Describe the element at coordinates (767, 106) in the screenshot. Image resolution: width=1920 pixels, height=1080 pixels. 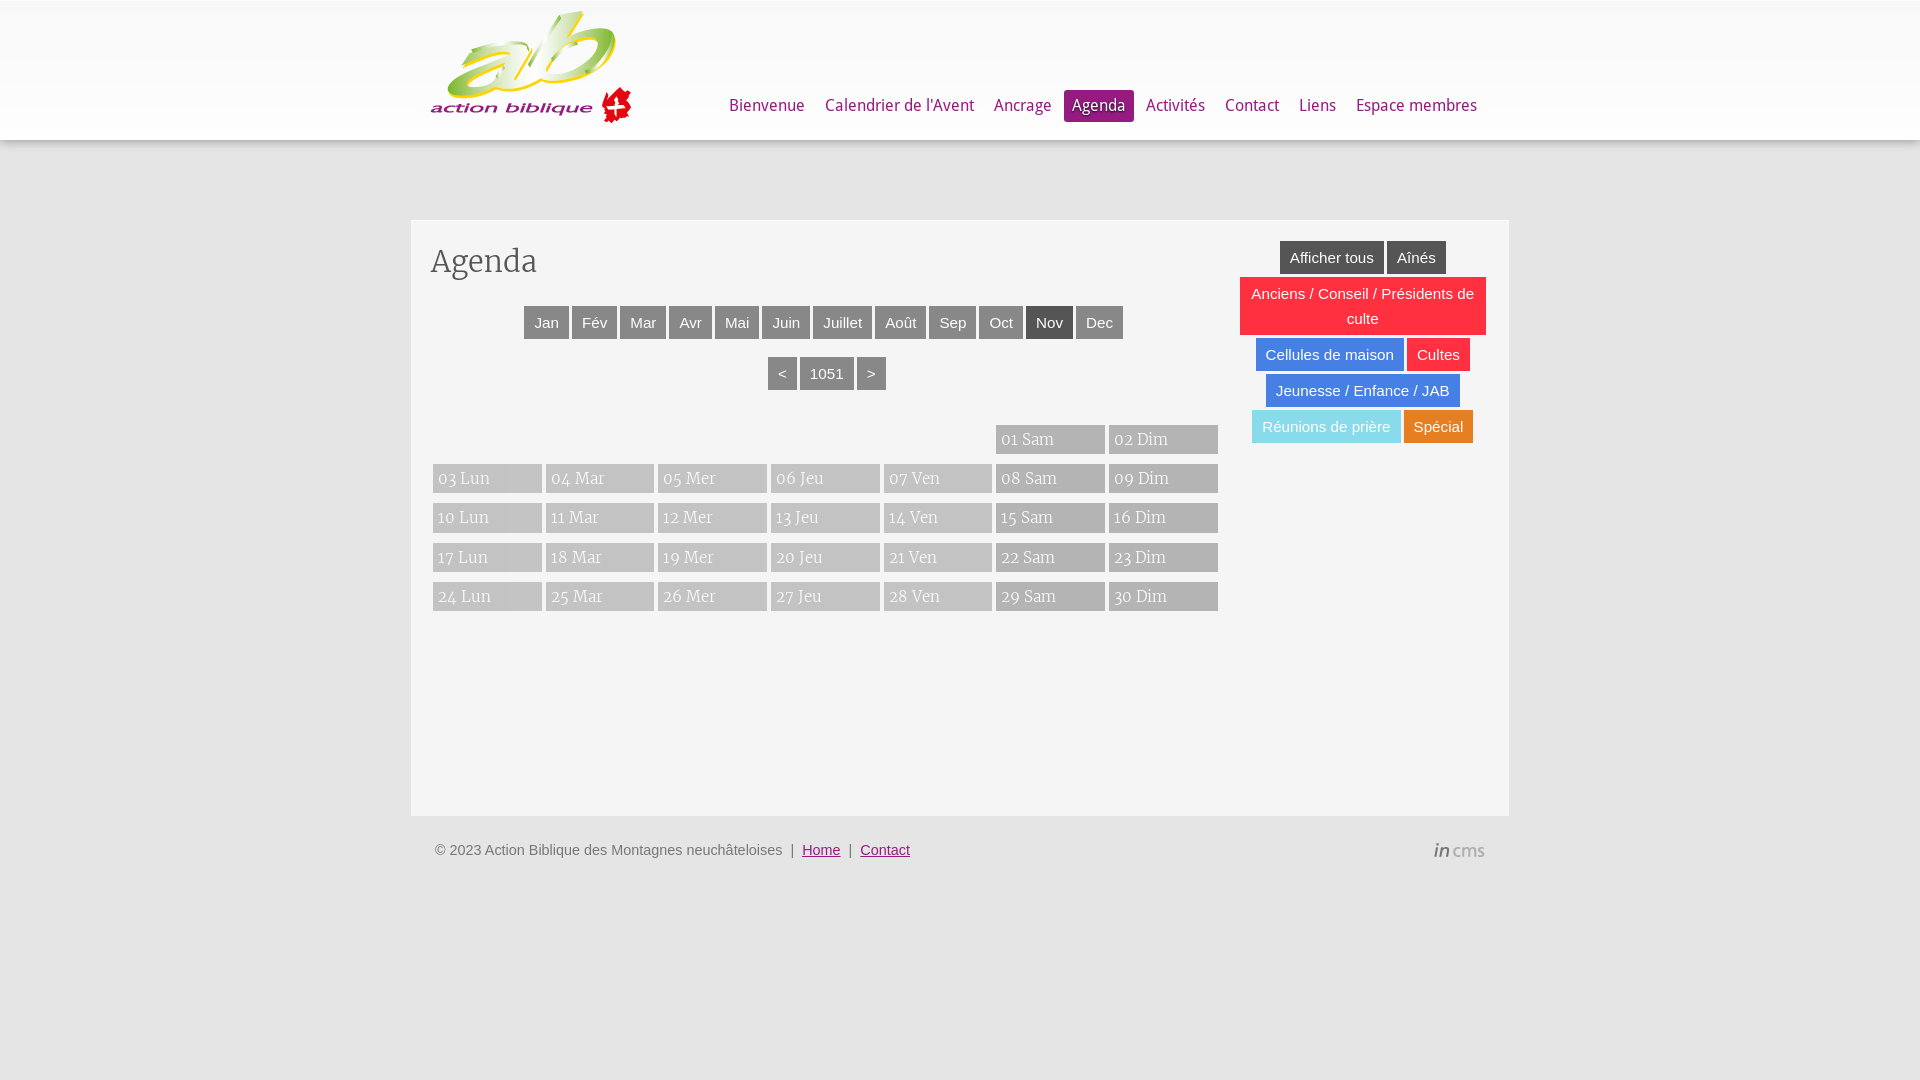
I see `Bienvenue` at that location.